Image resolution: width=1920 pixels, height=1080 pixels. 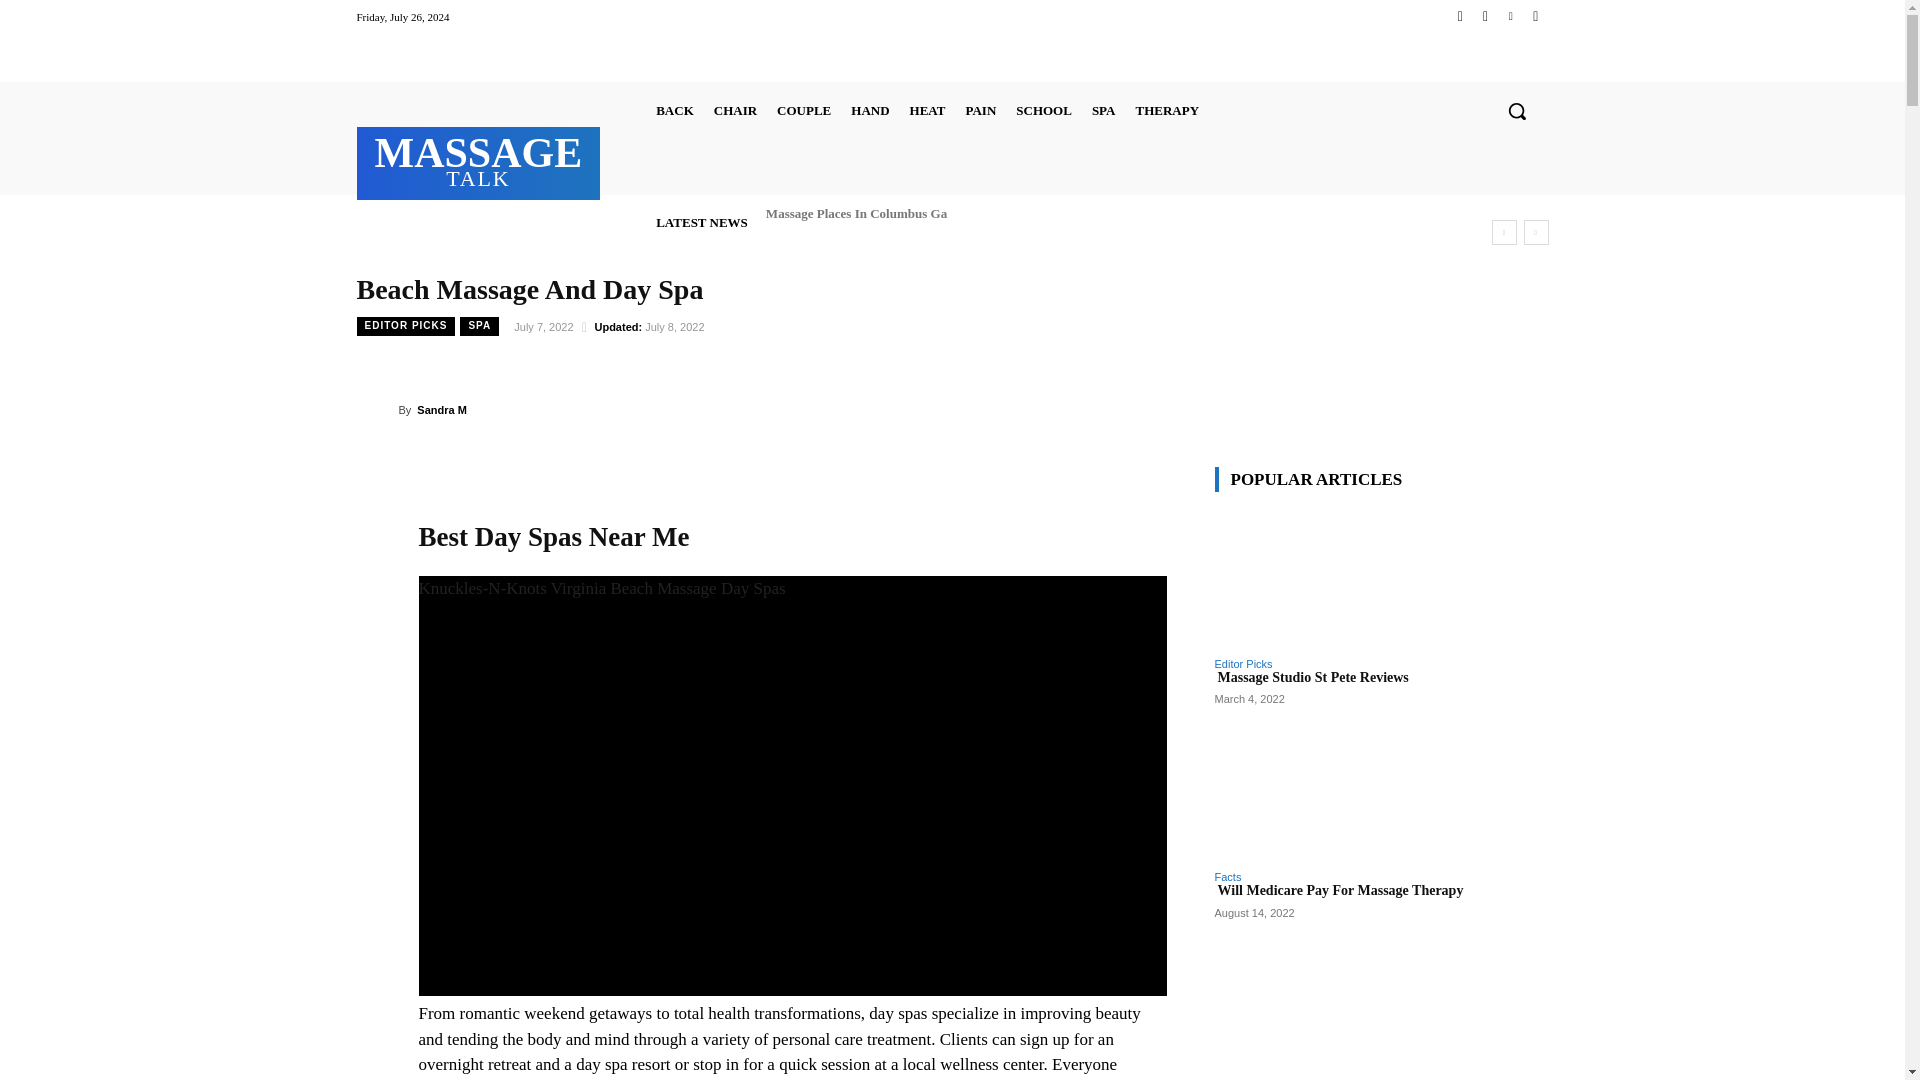 I want to click on Facebook, so click(x=1460, y=16).